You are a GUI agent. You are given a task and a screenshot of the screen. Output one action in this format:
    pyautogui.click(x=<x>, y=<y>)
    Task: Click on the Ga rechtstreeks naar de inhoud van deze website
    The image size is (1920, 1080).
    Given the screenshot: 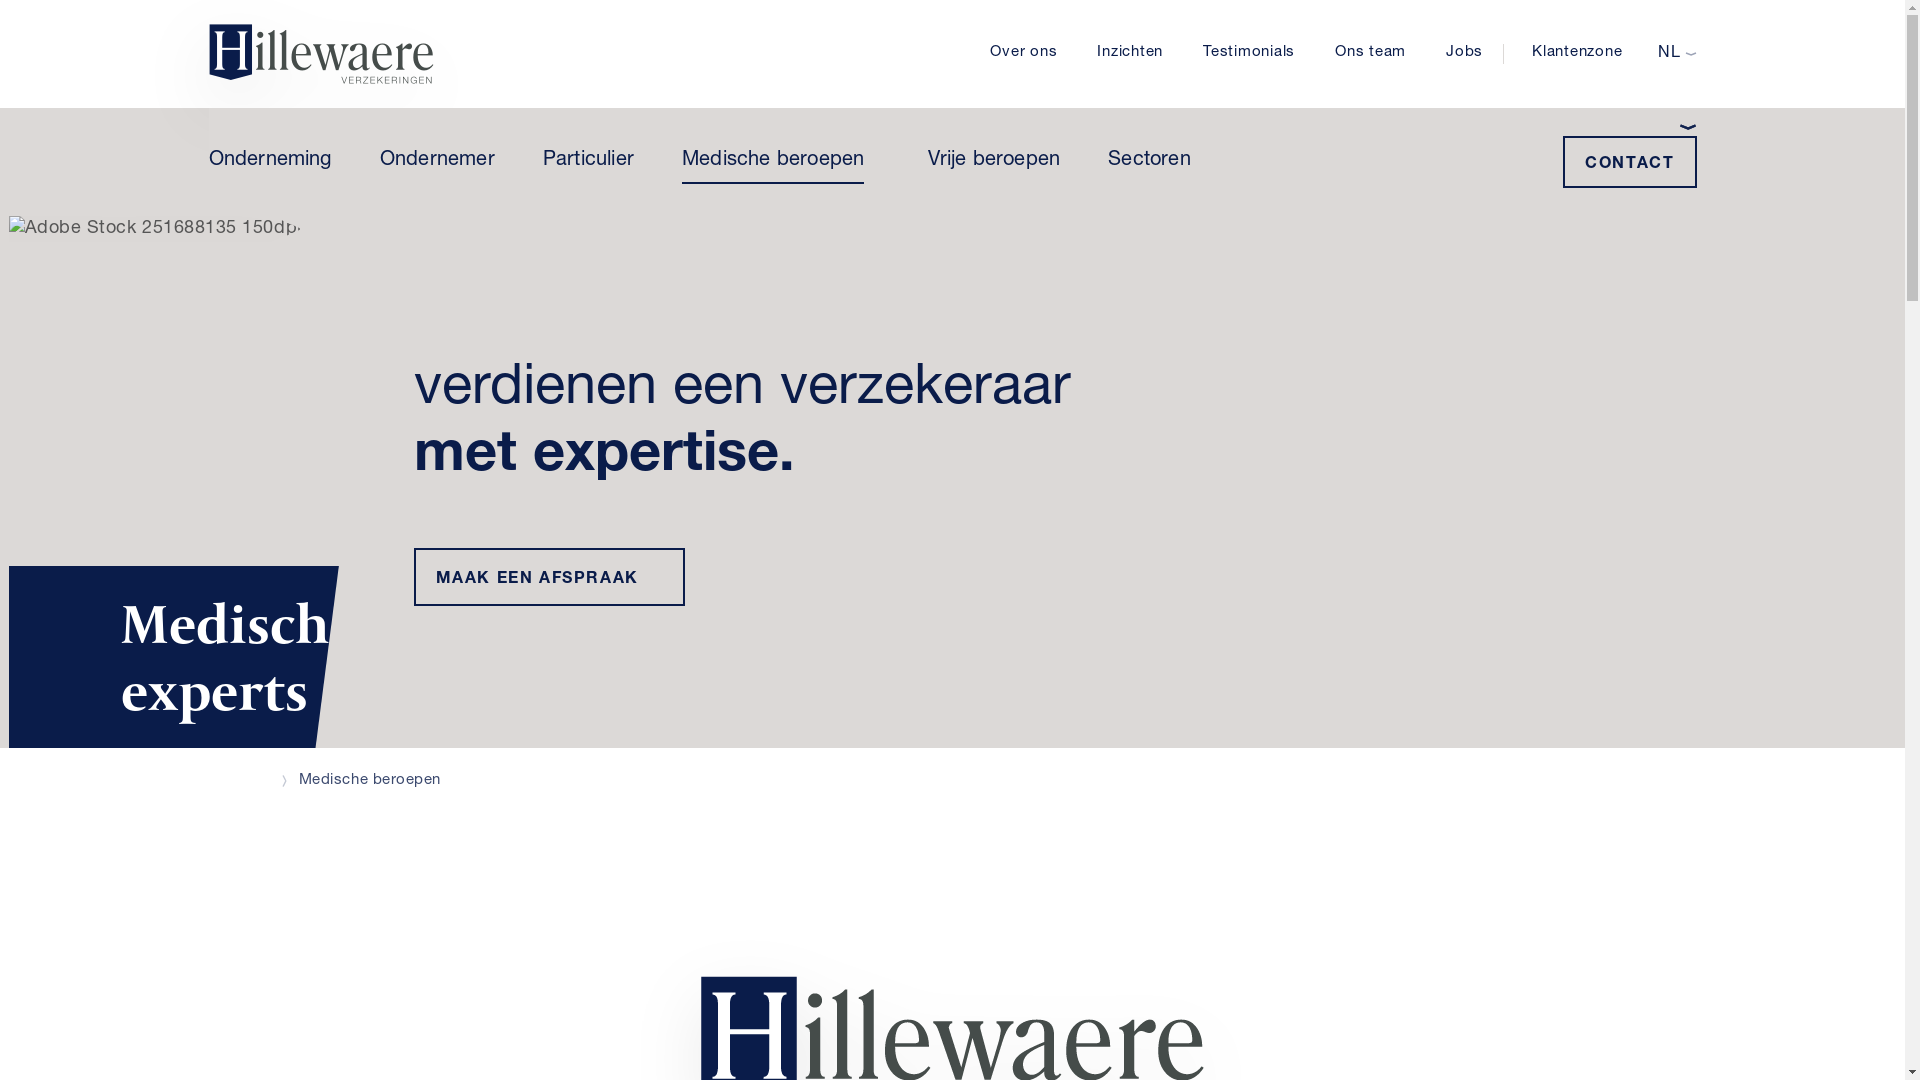 What is the action you would take?
    pyautogui.click(x=0, y=0)
    